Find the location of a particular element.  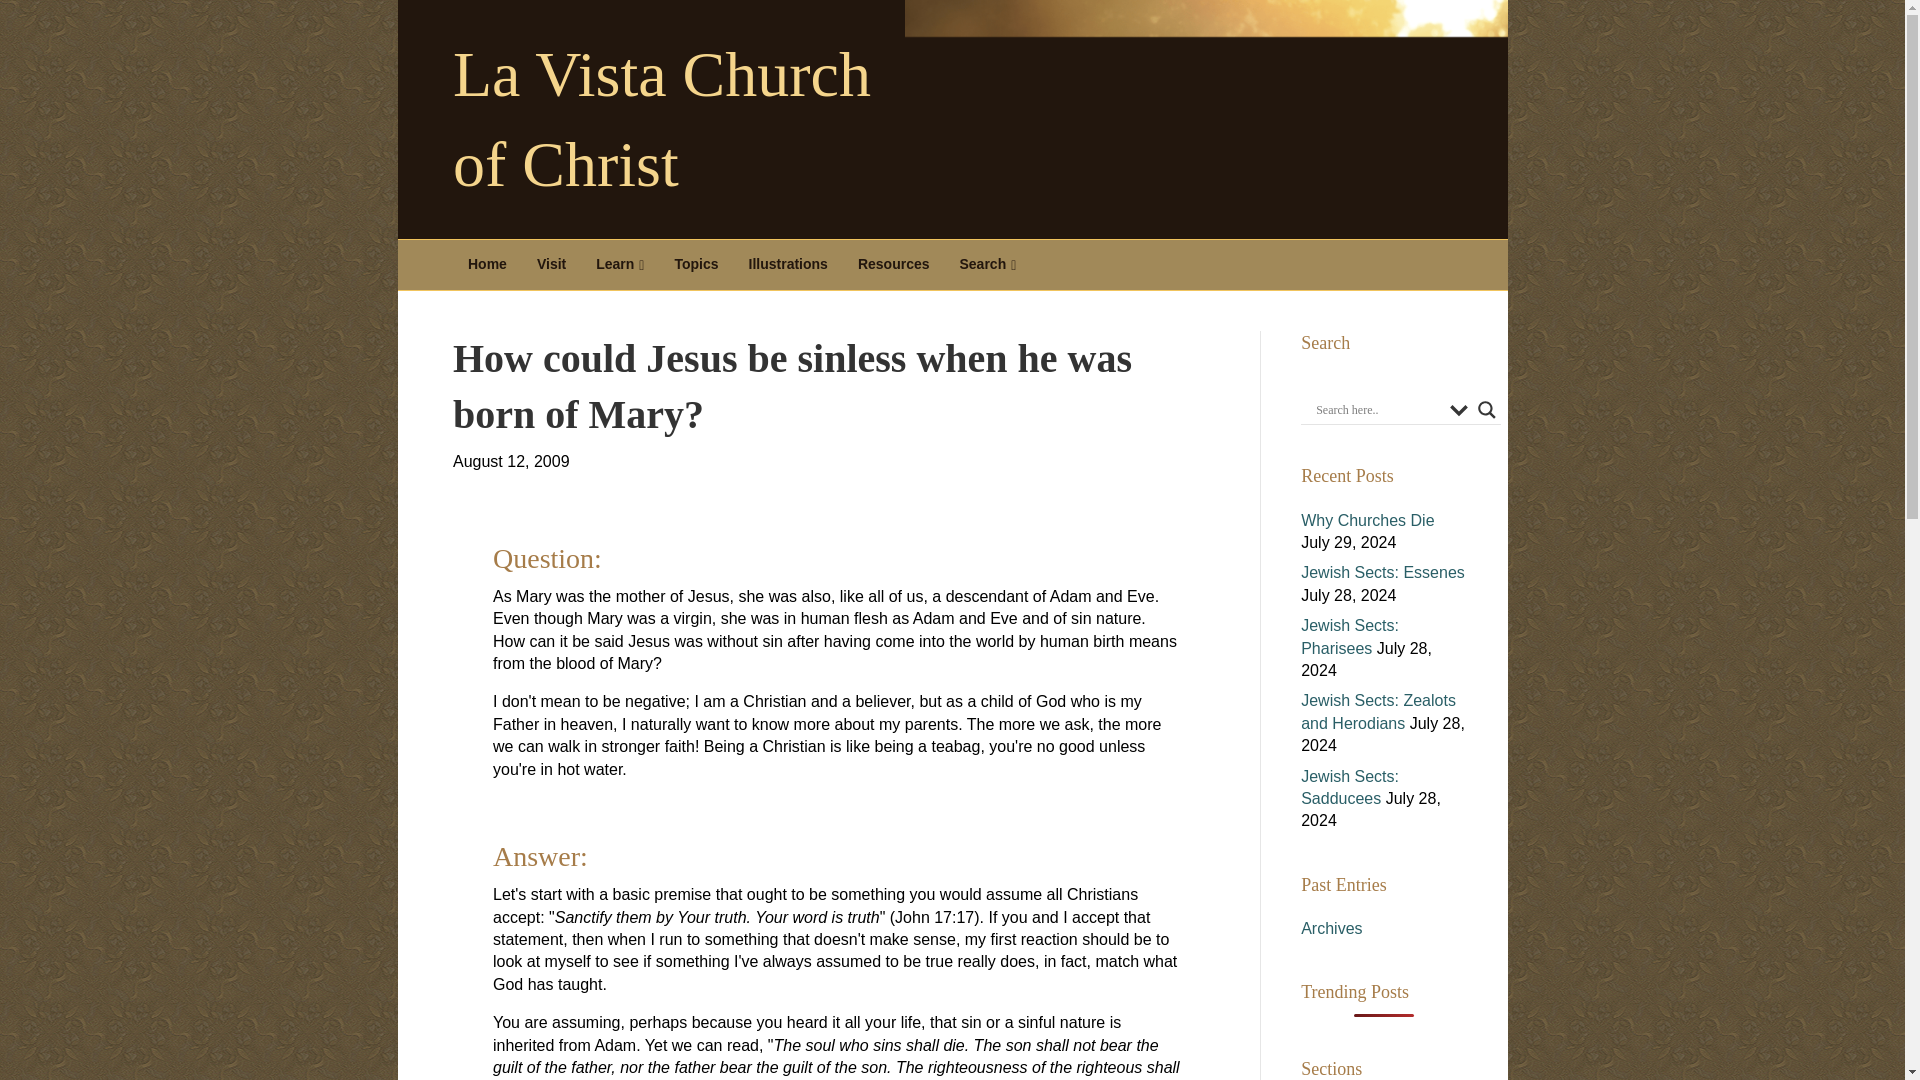

Visit is located at coordinates (552, 264).